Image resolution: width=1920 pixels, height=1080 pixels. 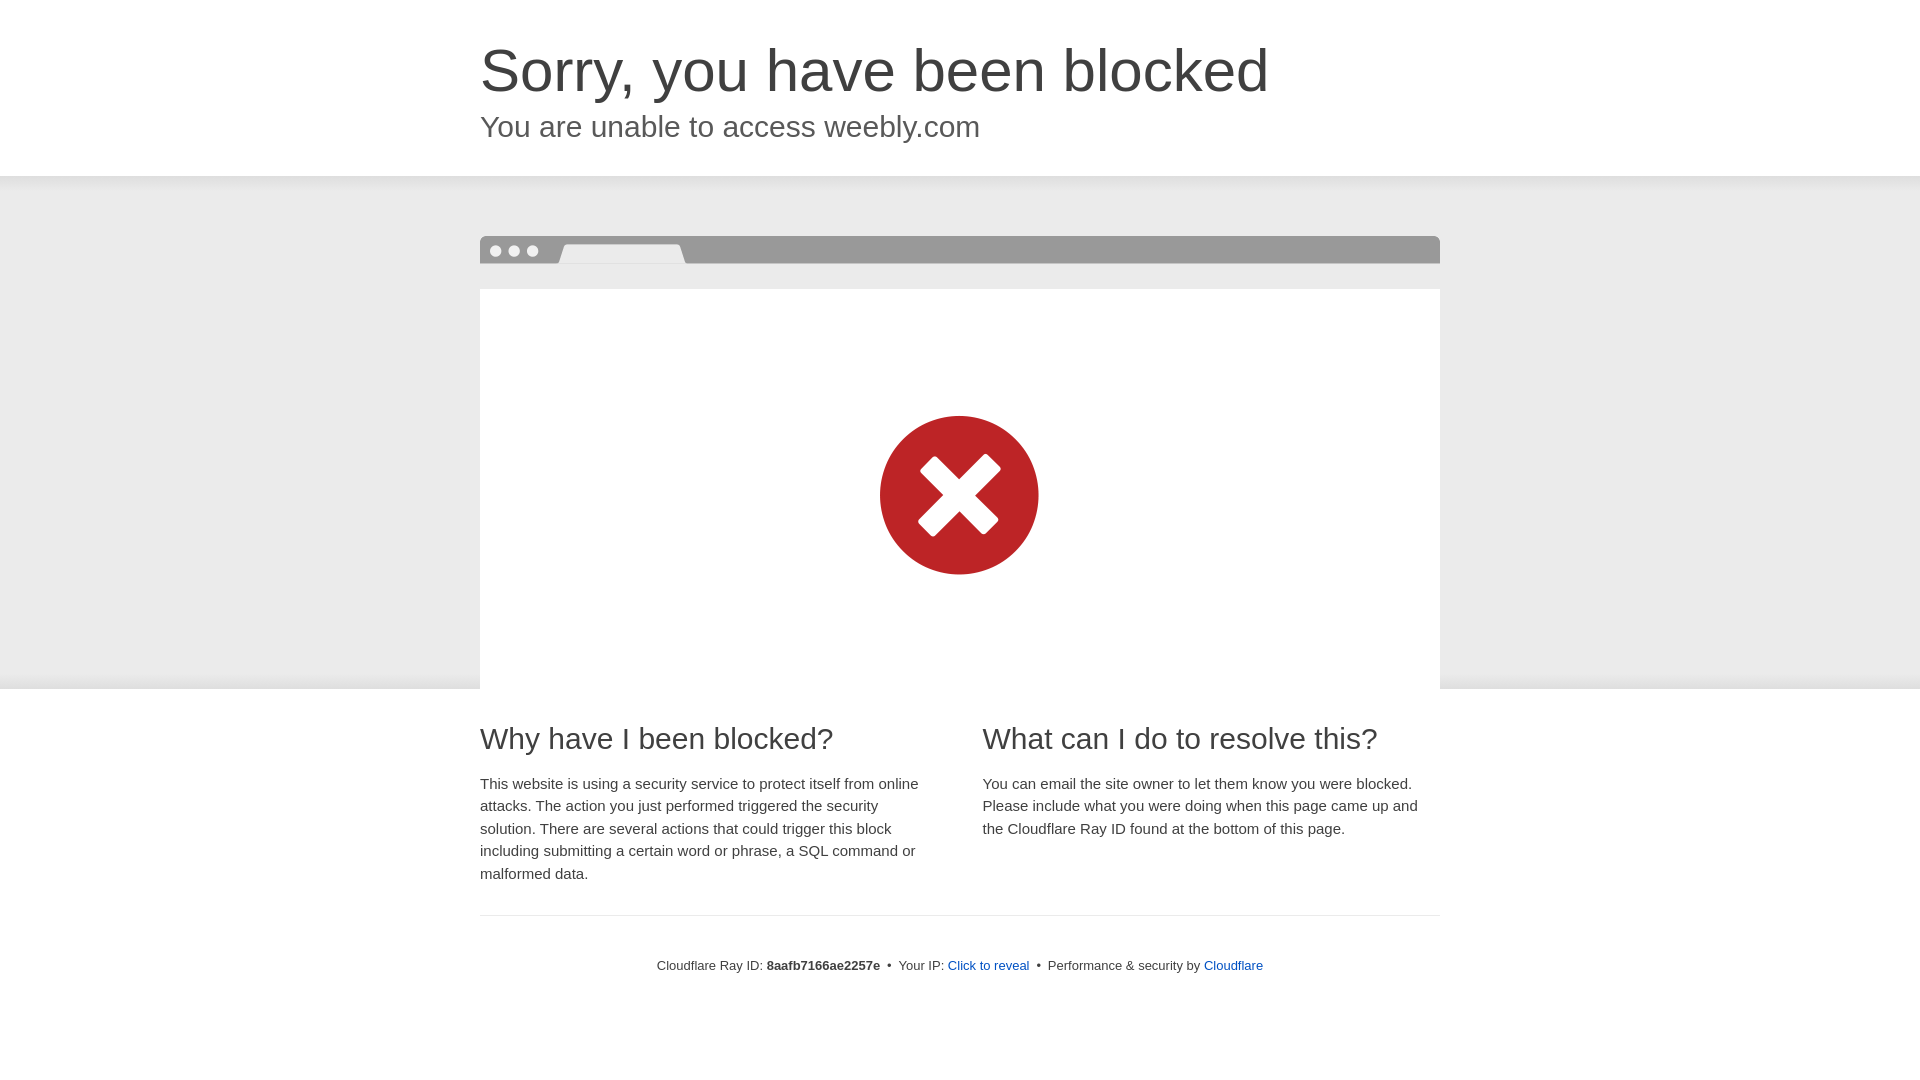 I want to click on Cloudflare, so click(x=1233, y=965).